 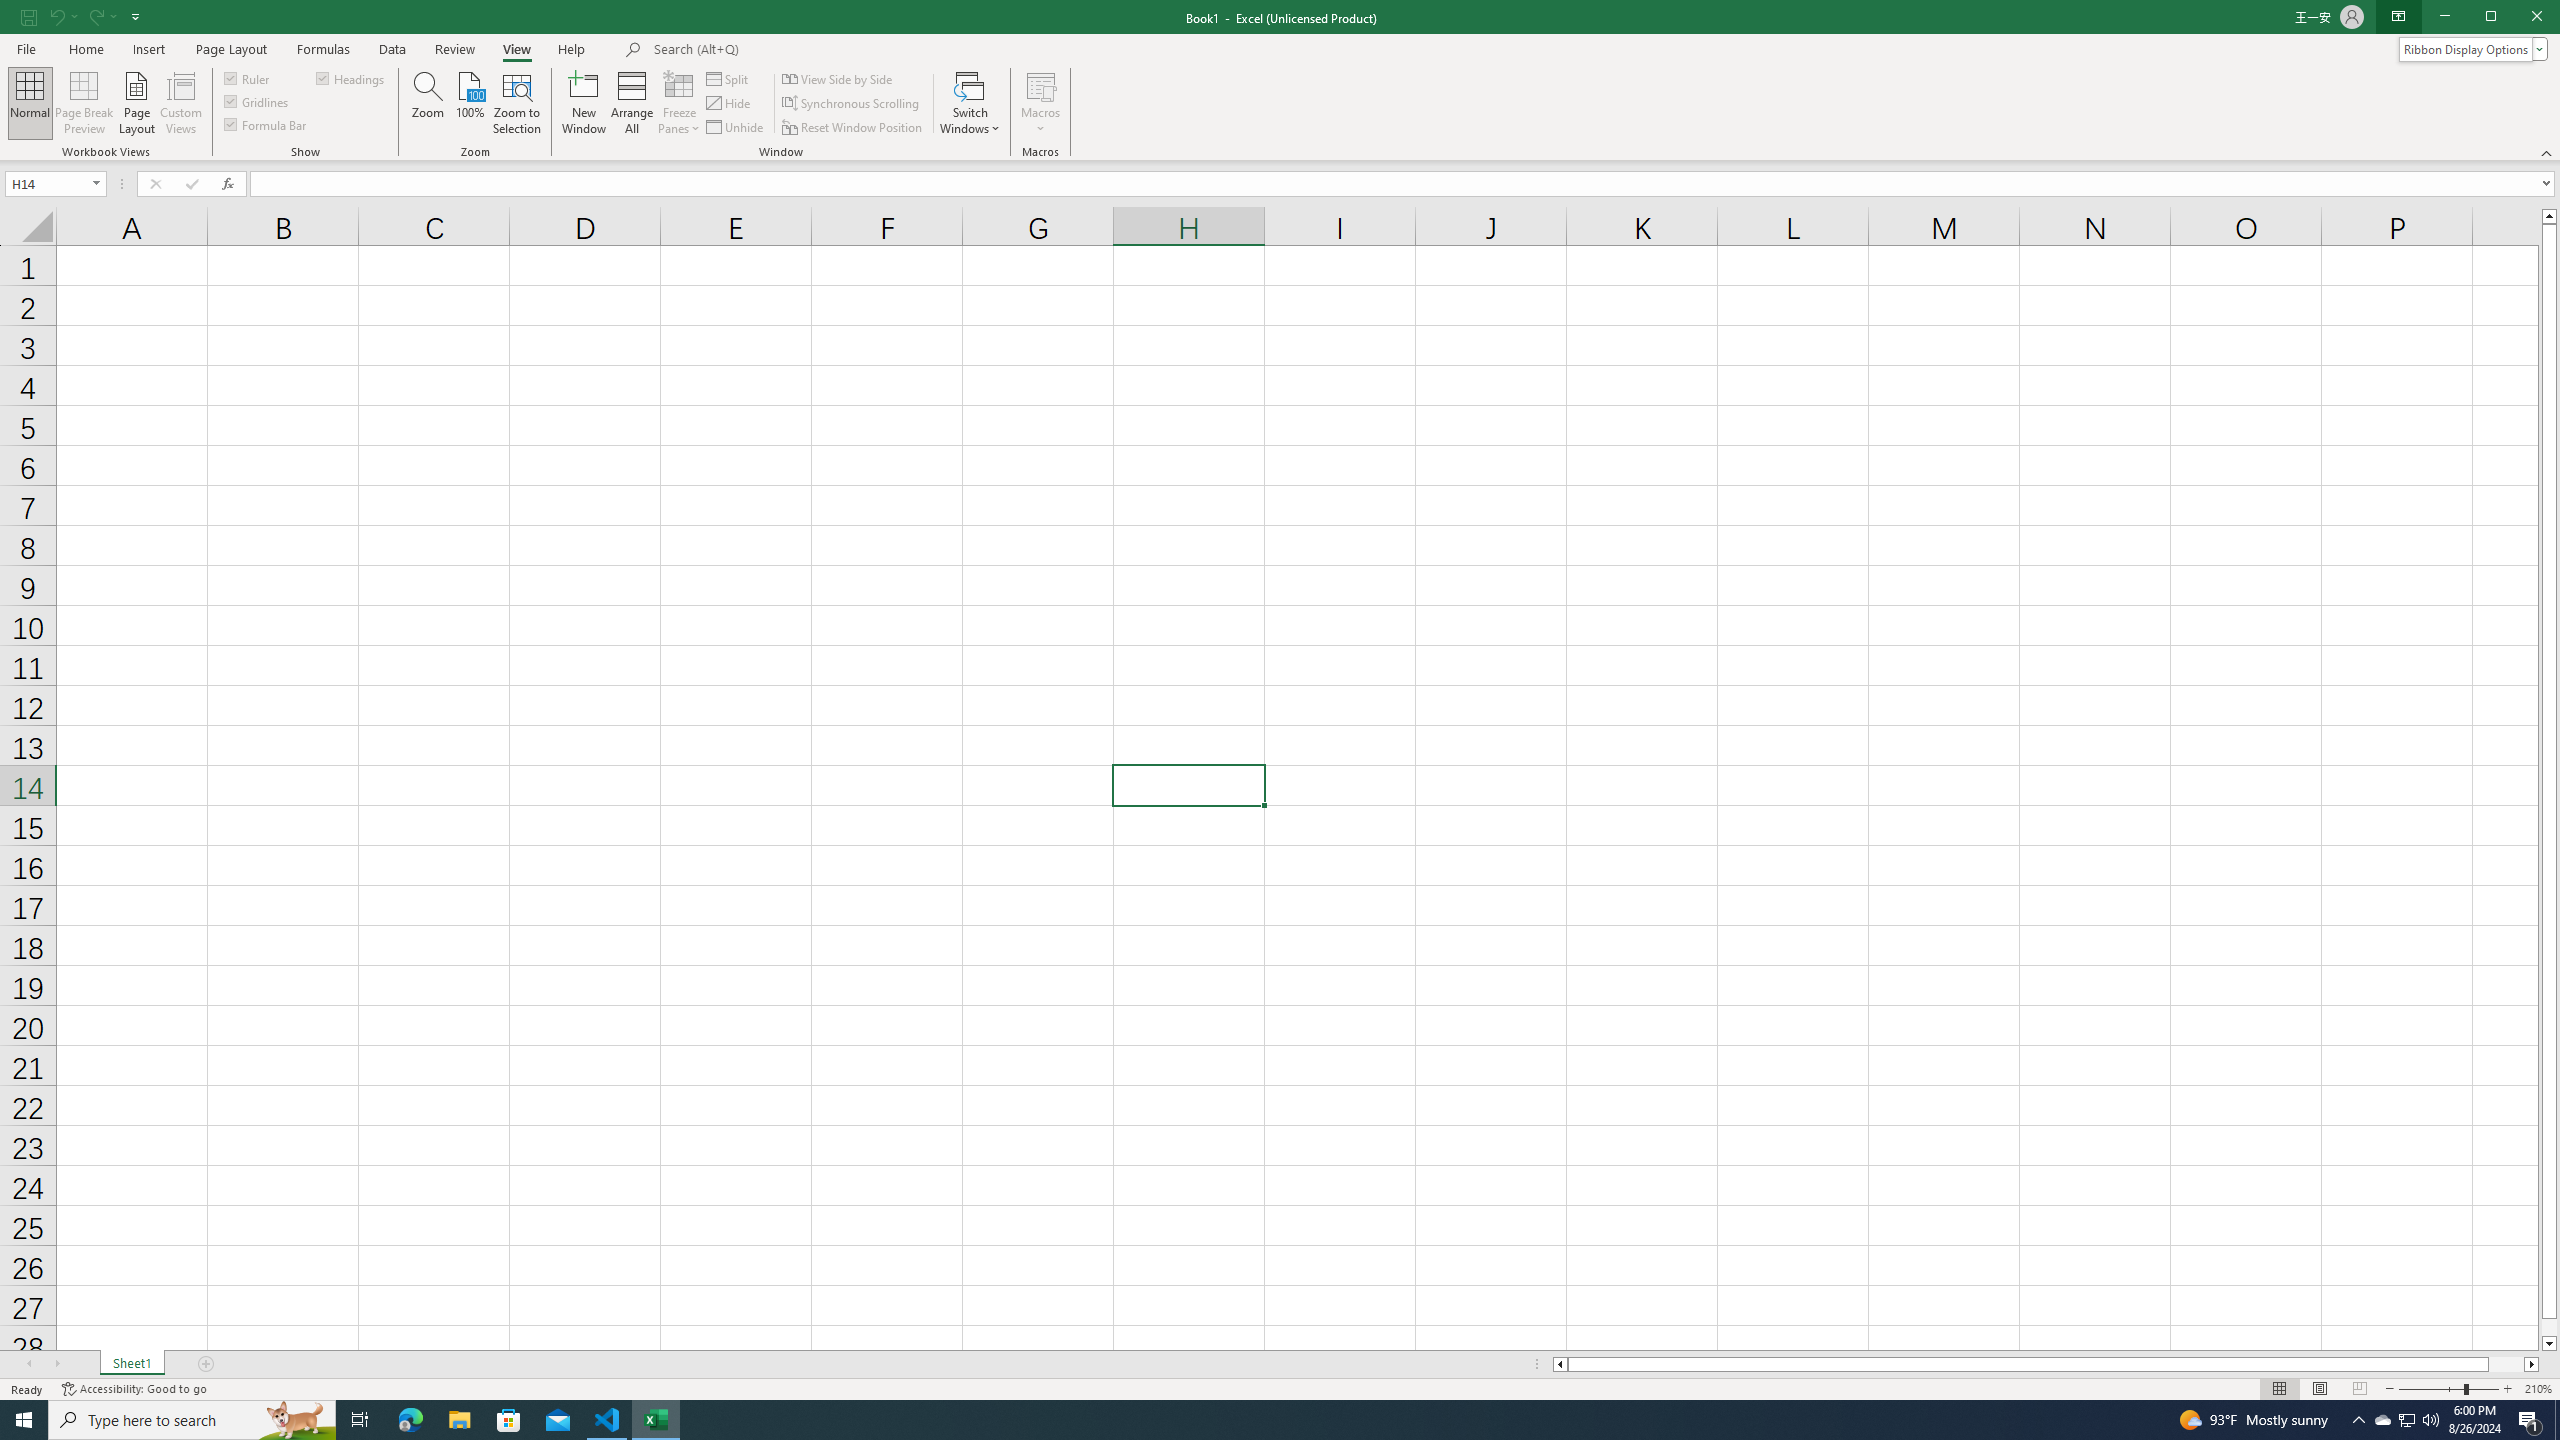 What do you see at coordinates (1040, 103) in the screenshot?
I see `Macros` at bounding box center [1040, 103].